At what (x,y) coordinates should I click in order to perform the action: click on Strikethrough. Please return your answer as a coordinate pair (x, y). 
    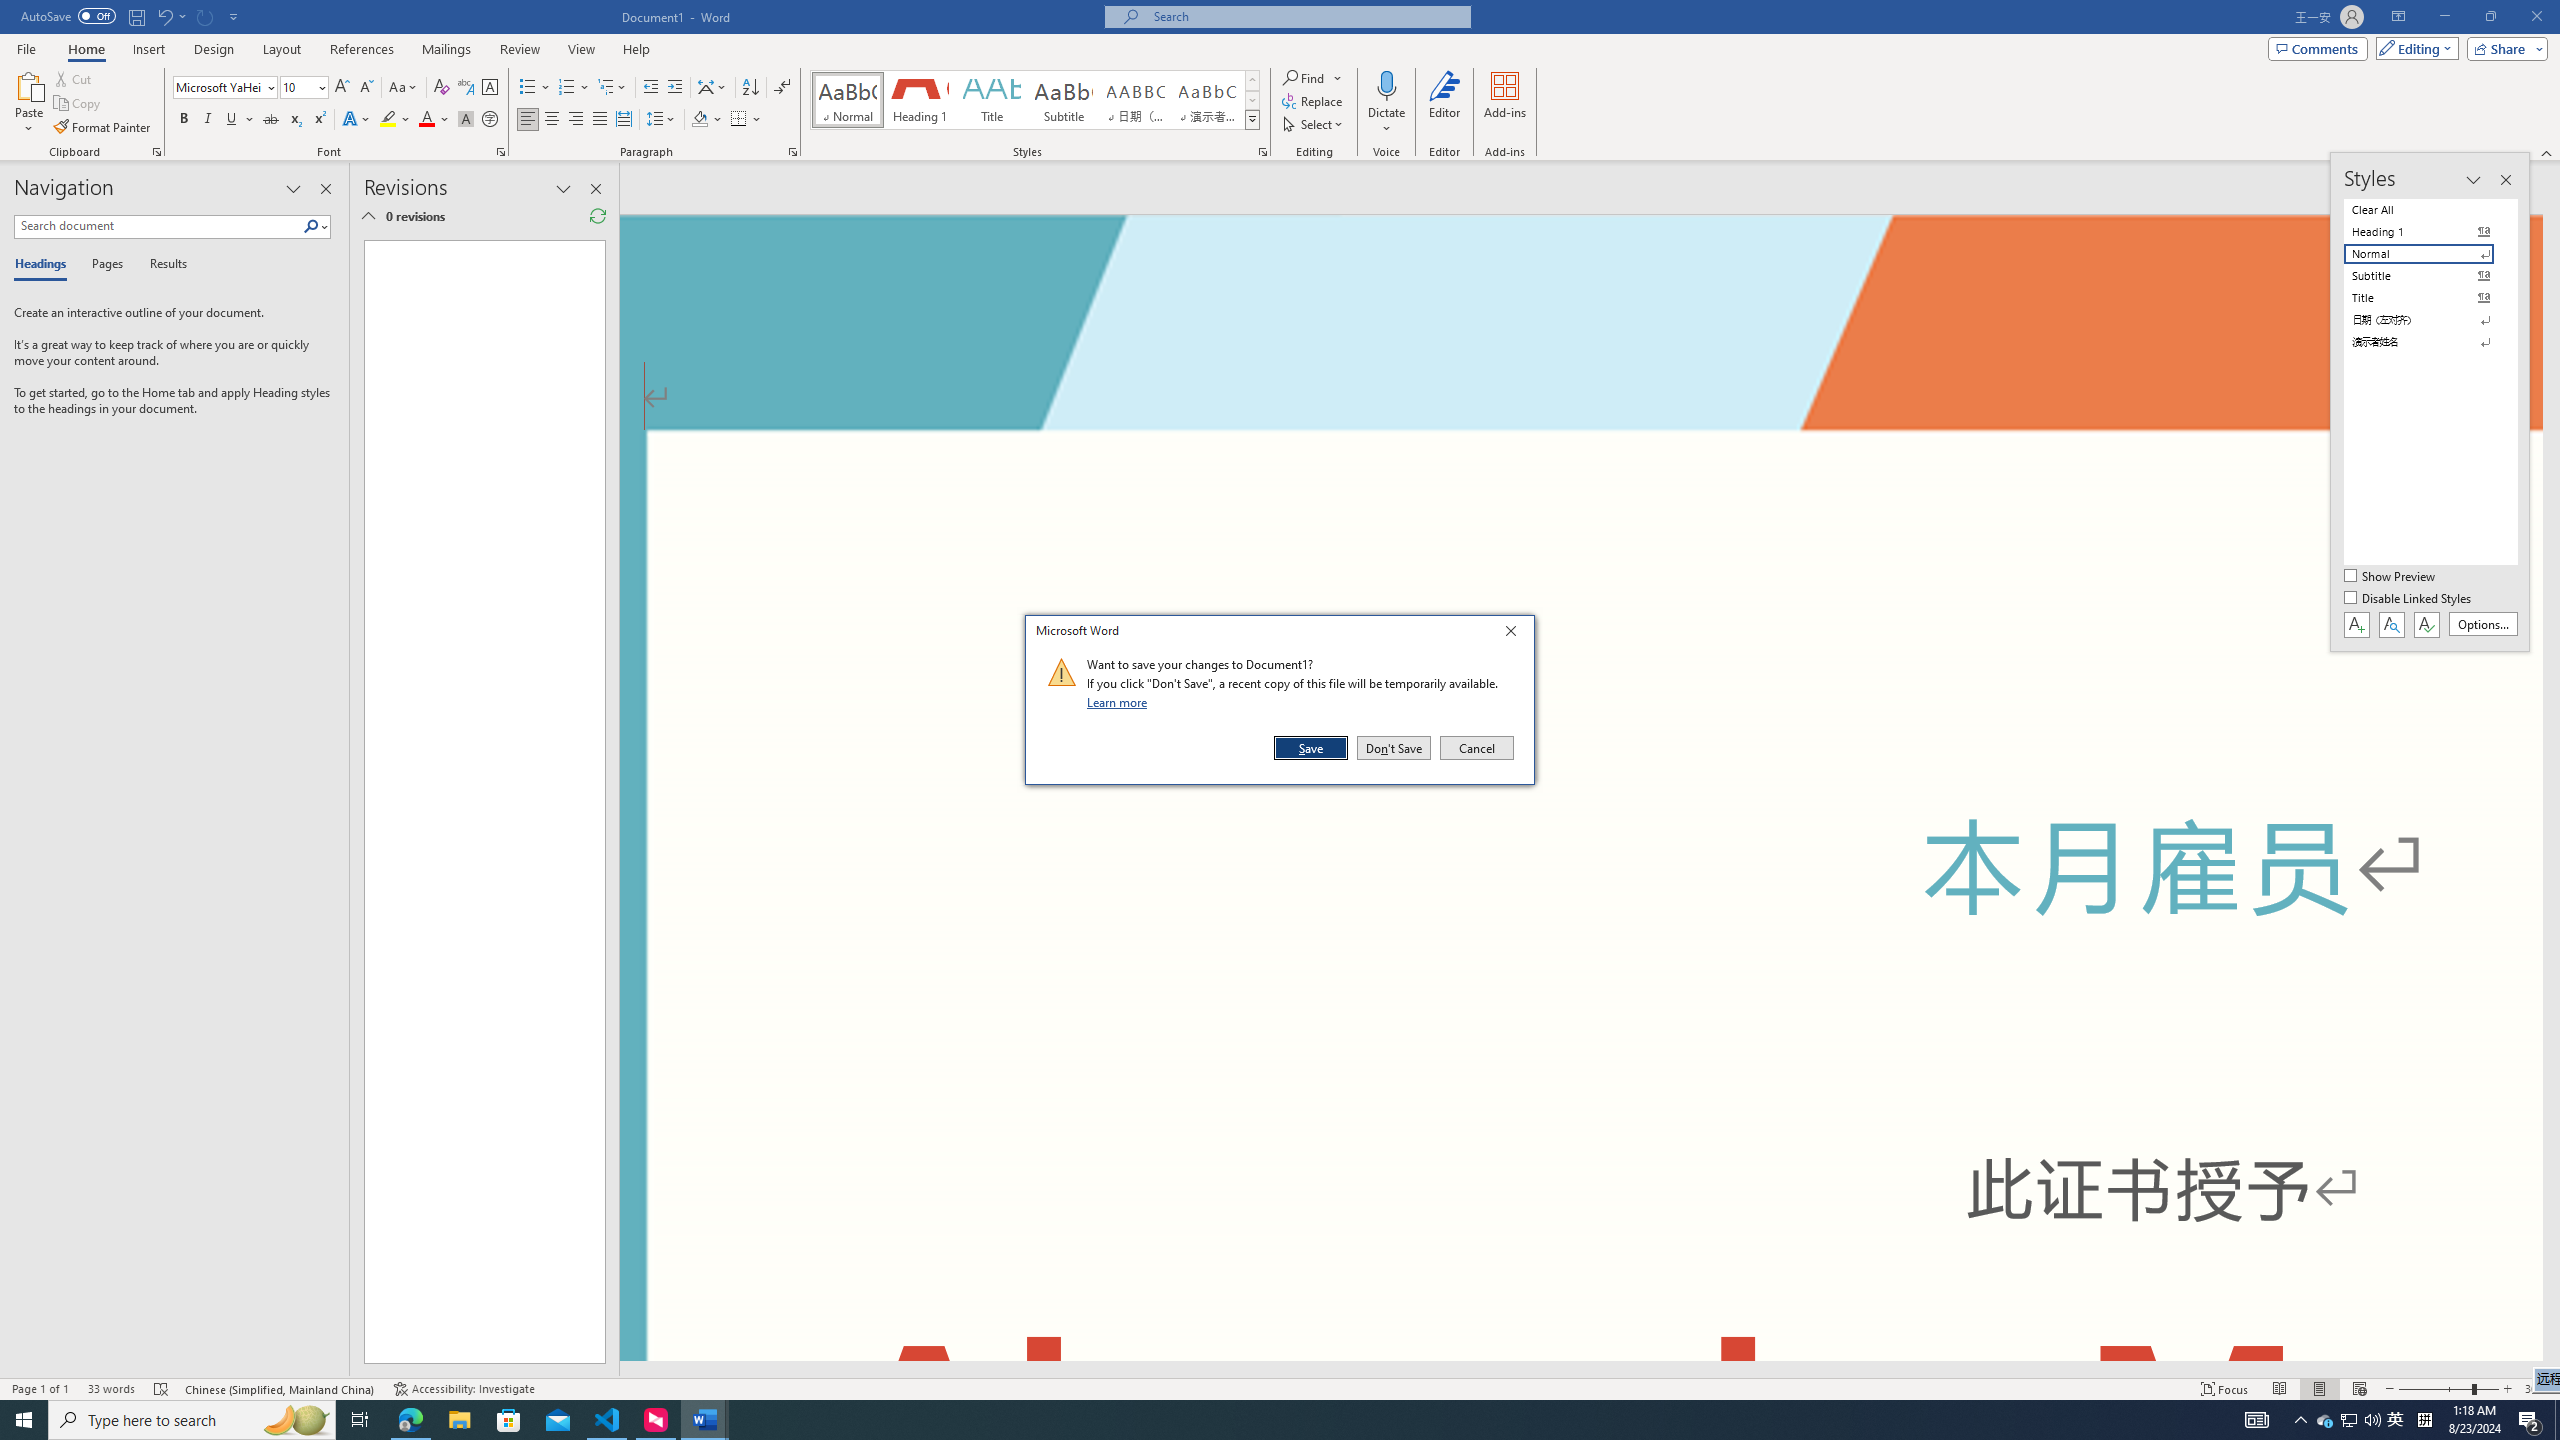
    Looking at the image, I should click on (271, 120).